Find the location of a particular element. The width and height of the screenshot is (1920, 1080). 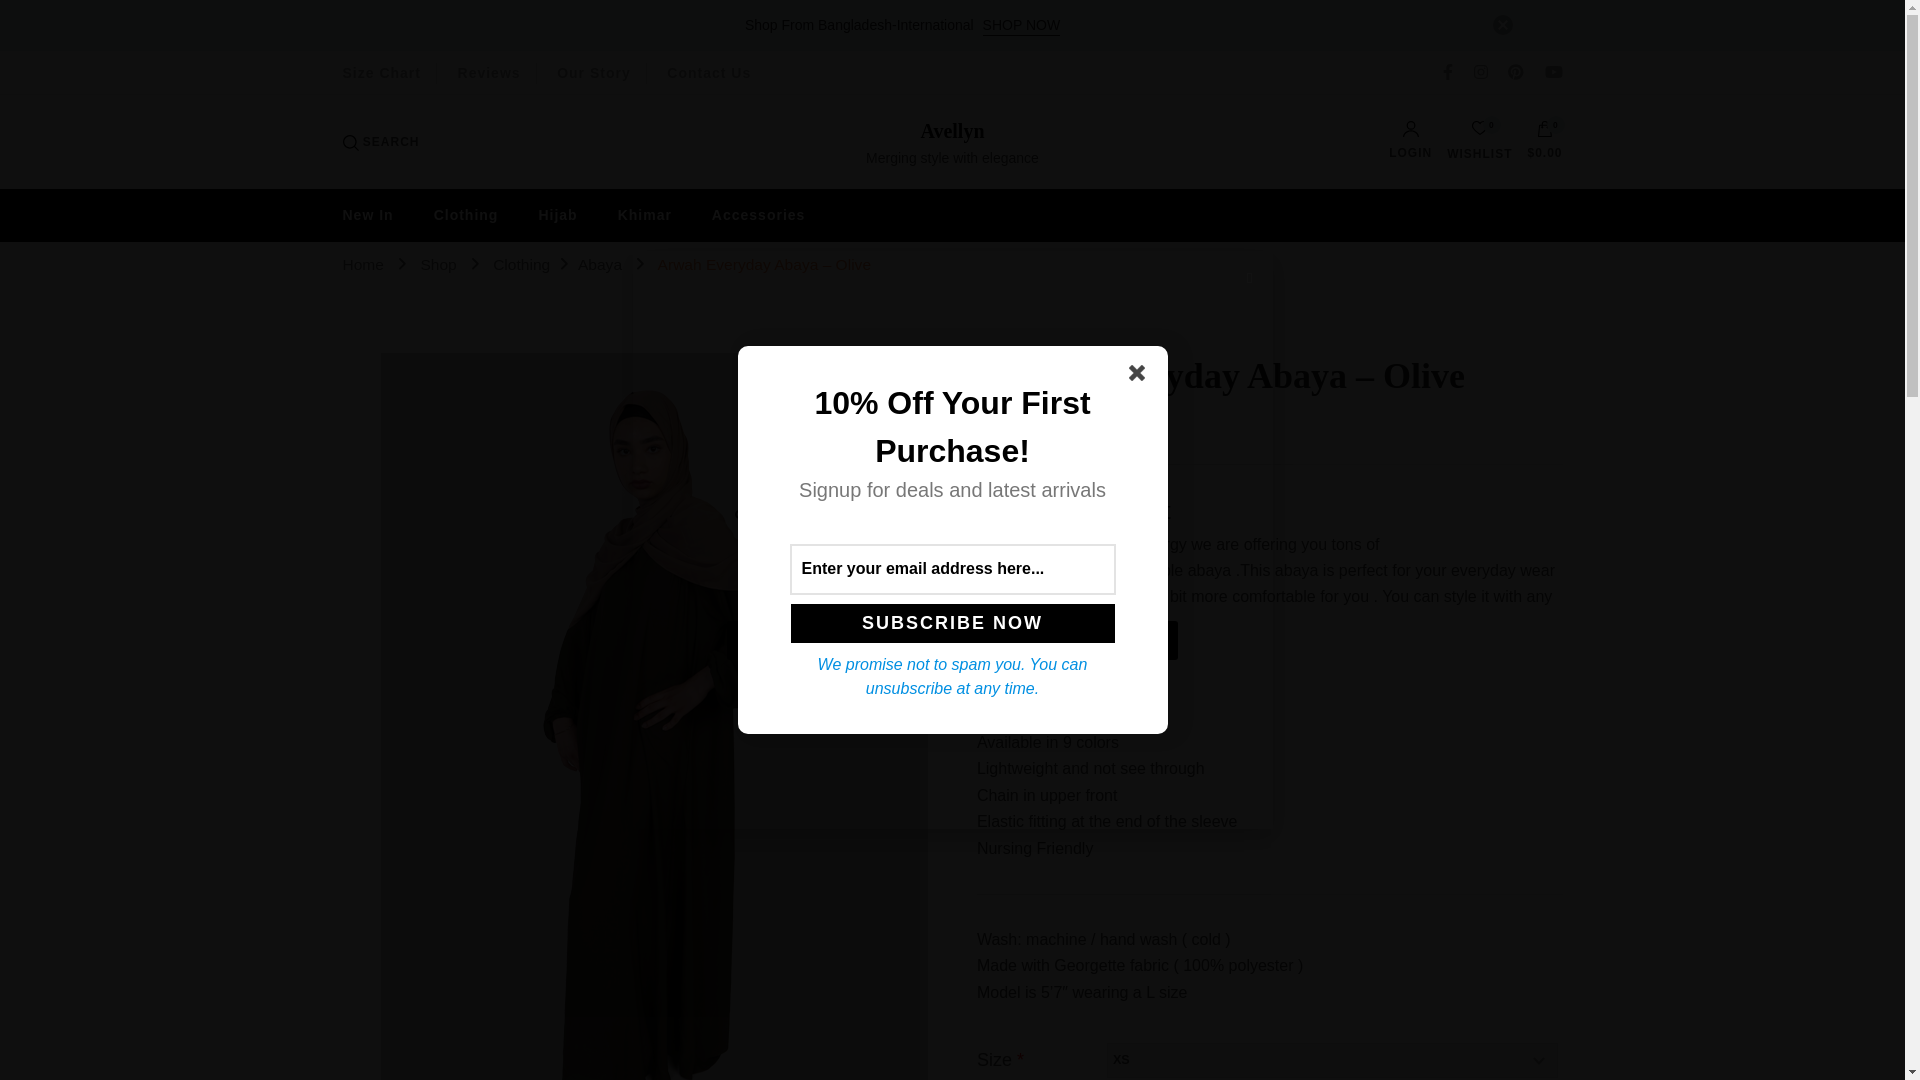

Contact Us is located at coordinates (708, 73).